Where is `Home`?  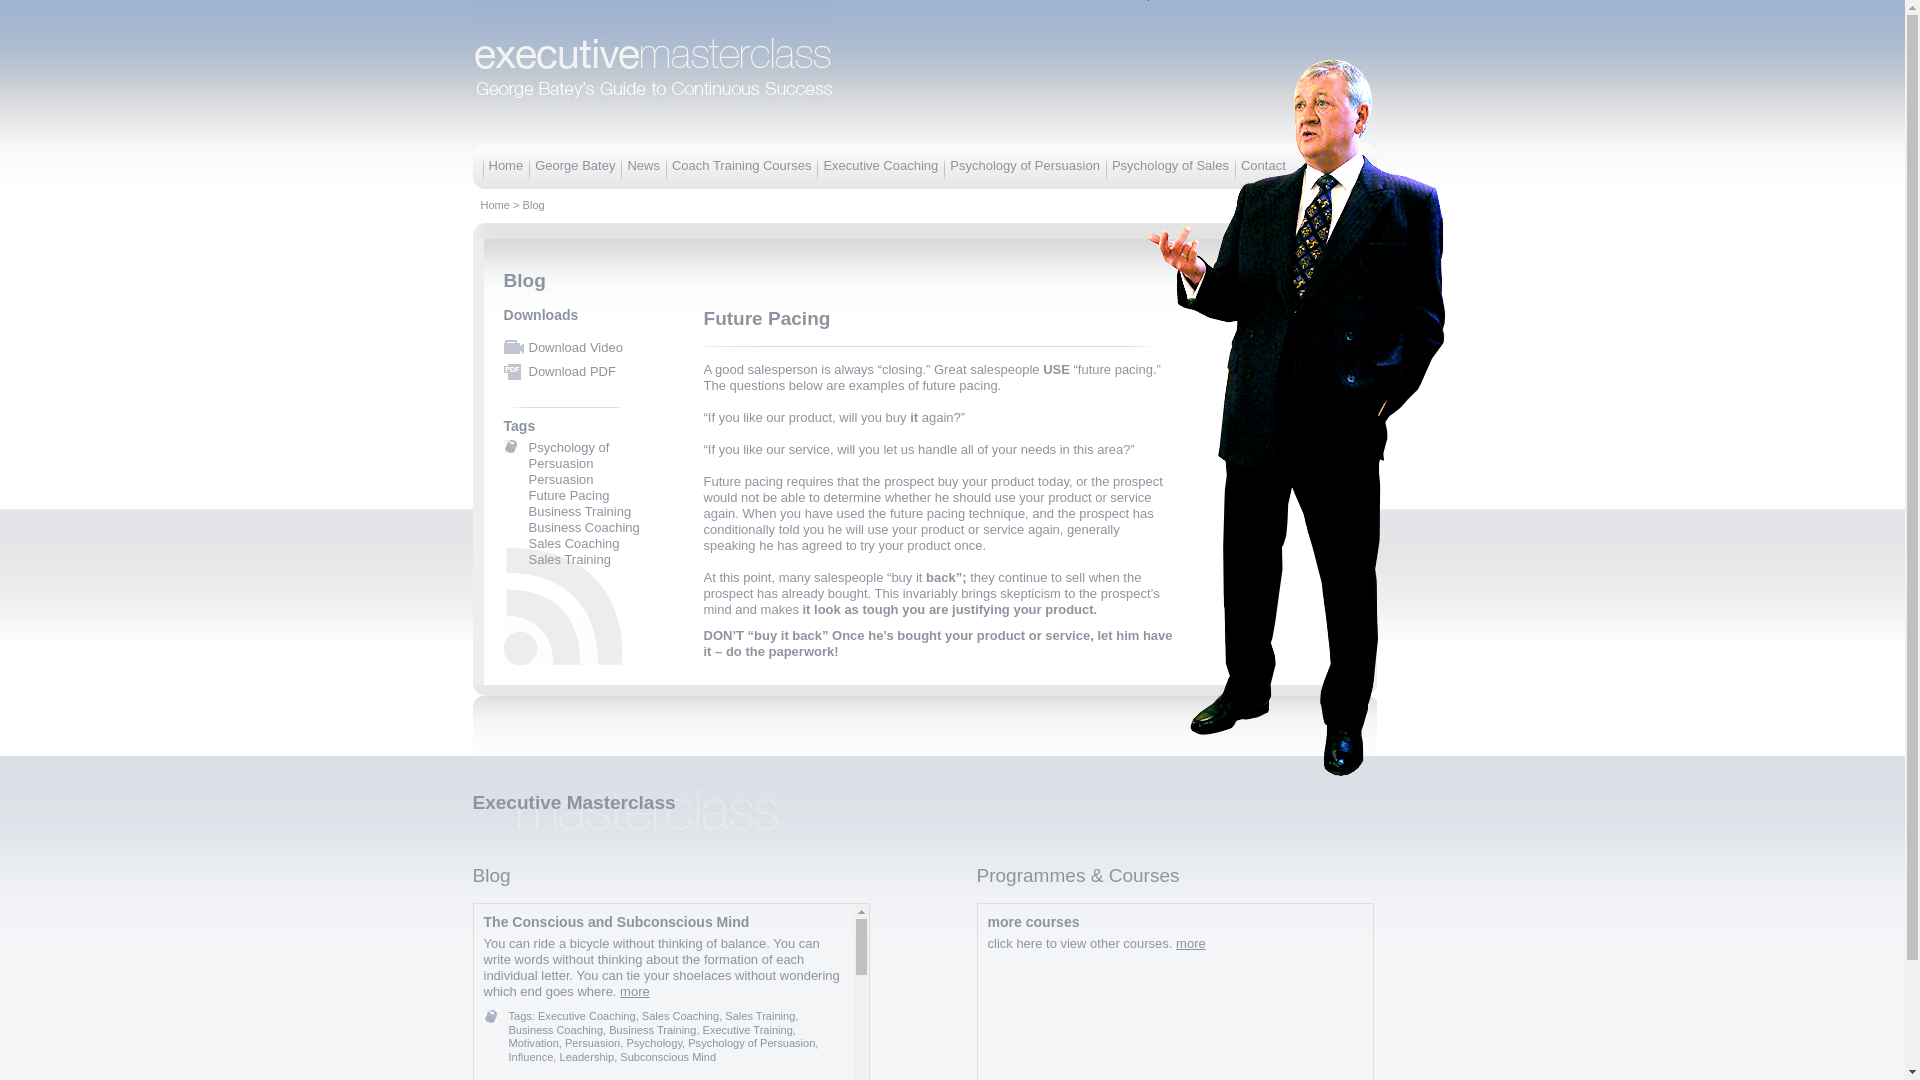 Home is located at coordinates (504, 164).